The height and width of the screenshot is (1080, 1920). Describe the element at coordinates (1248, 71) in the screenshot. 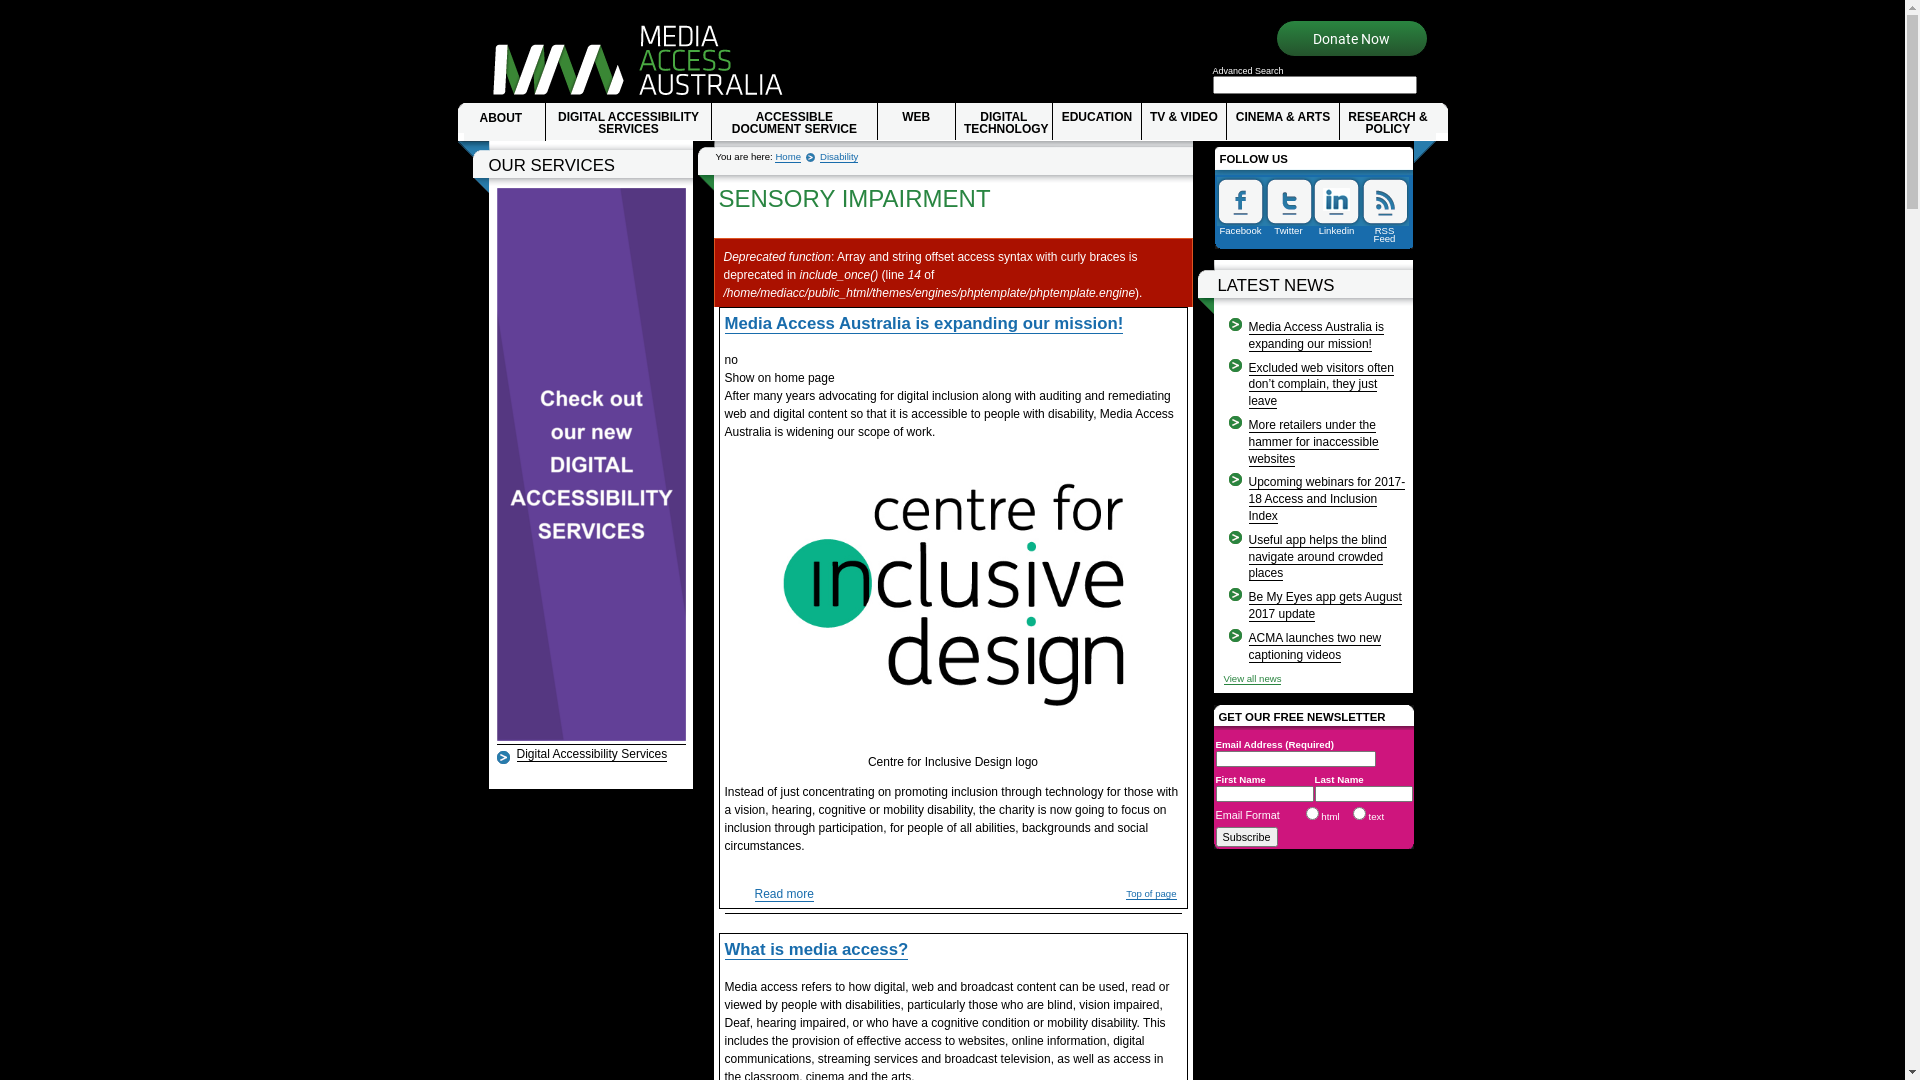

I see `Advanced Search` at that location.